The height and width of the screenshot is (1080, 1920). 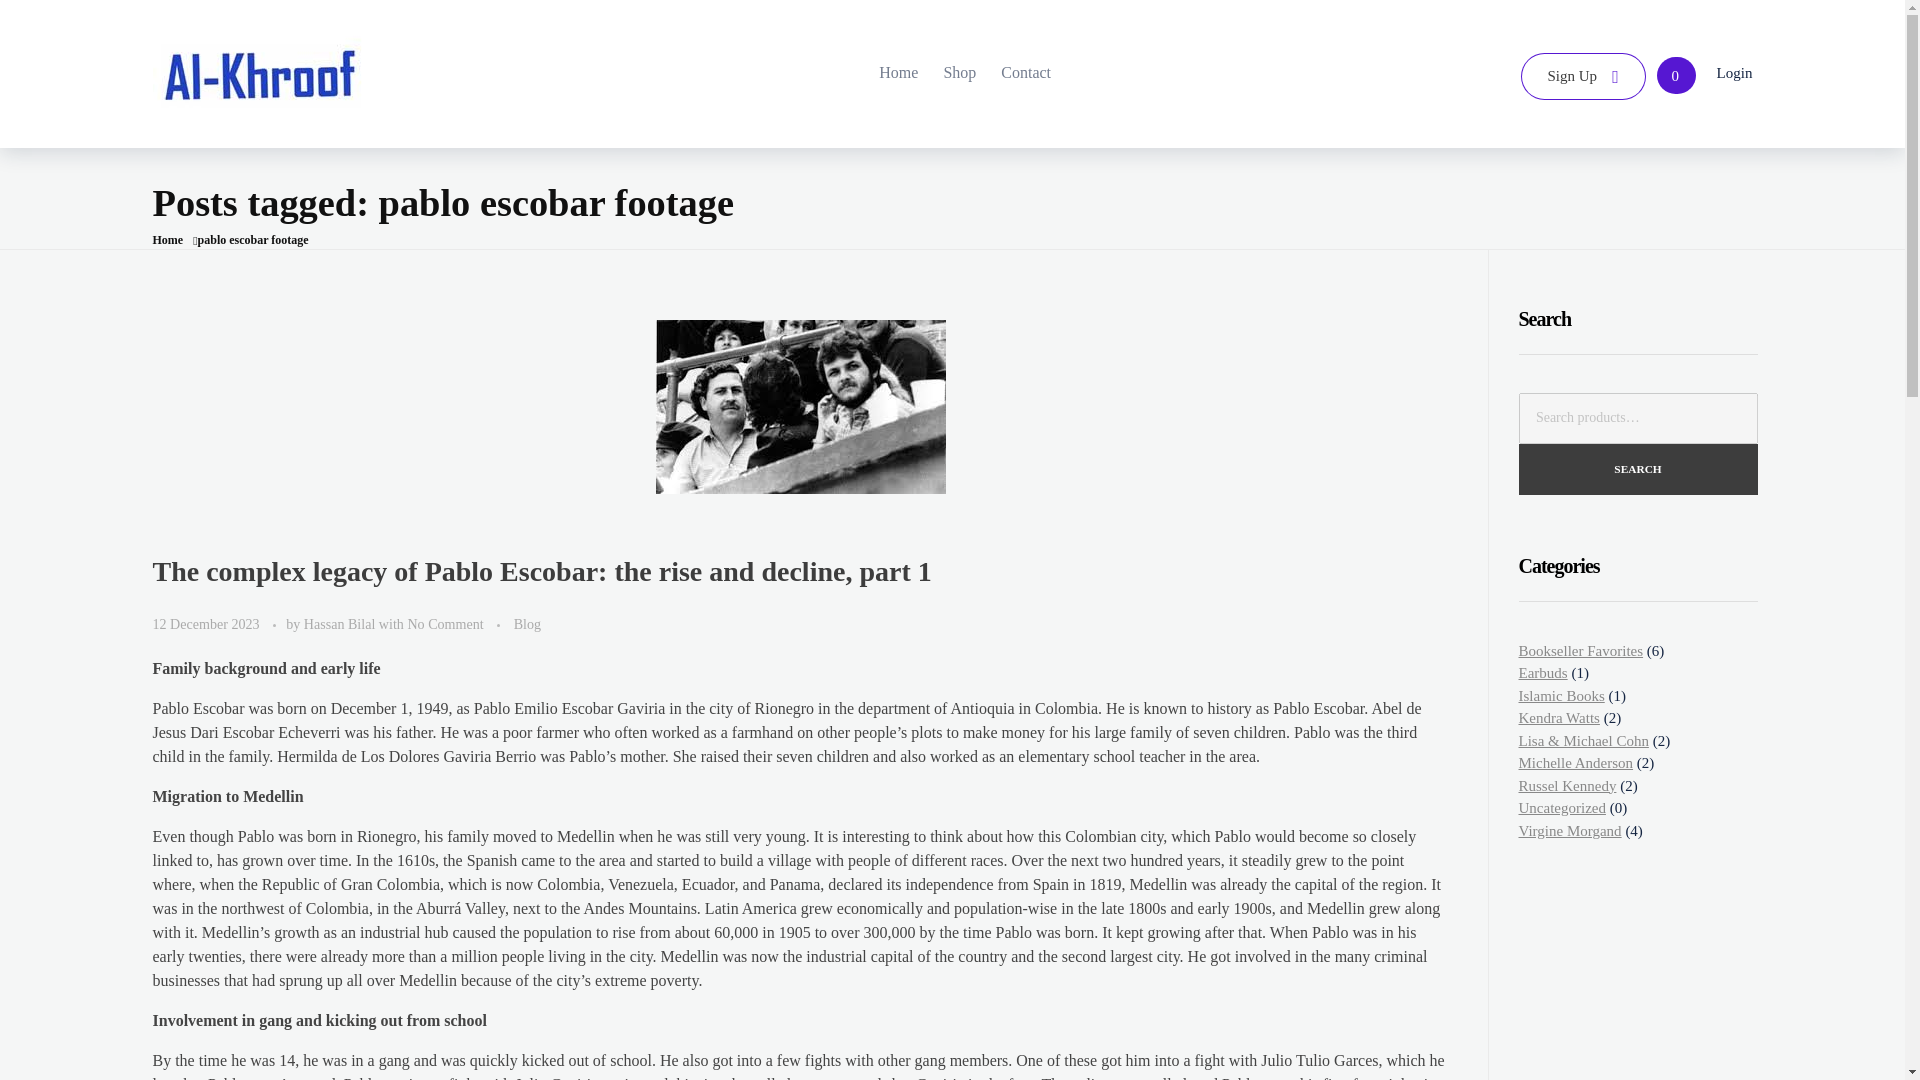 I want to click on Earbuds, so click(x=1542, y=673).